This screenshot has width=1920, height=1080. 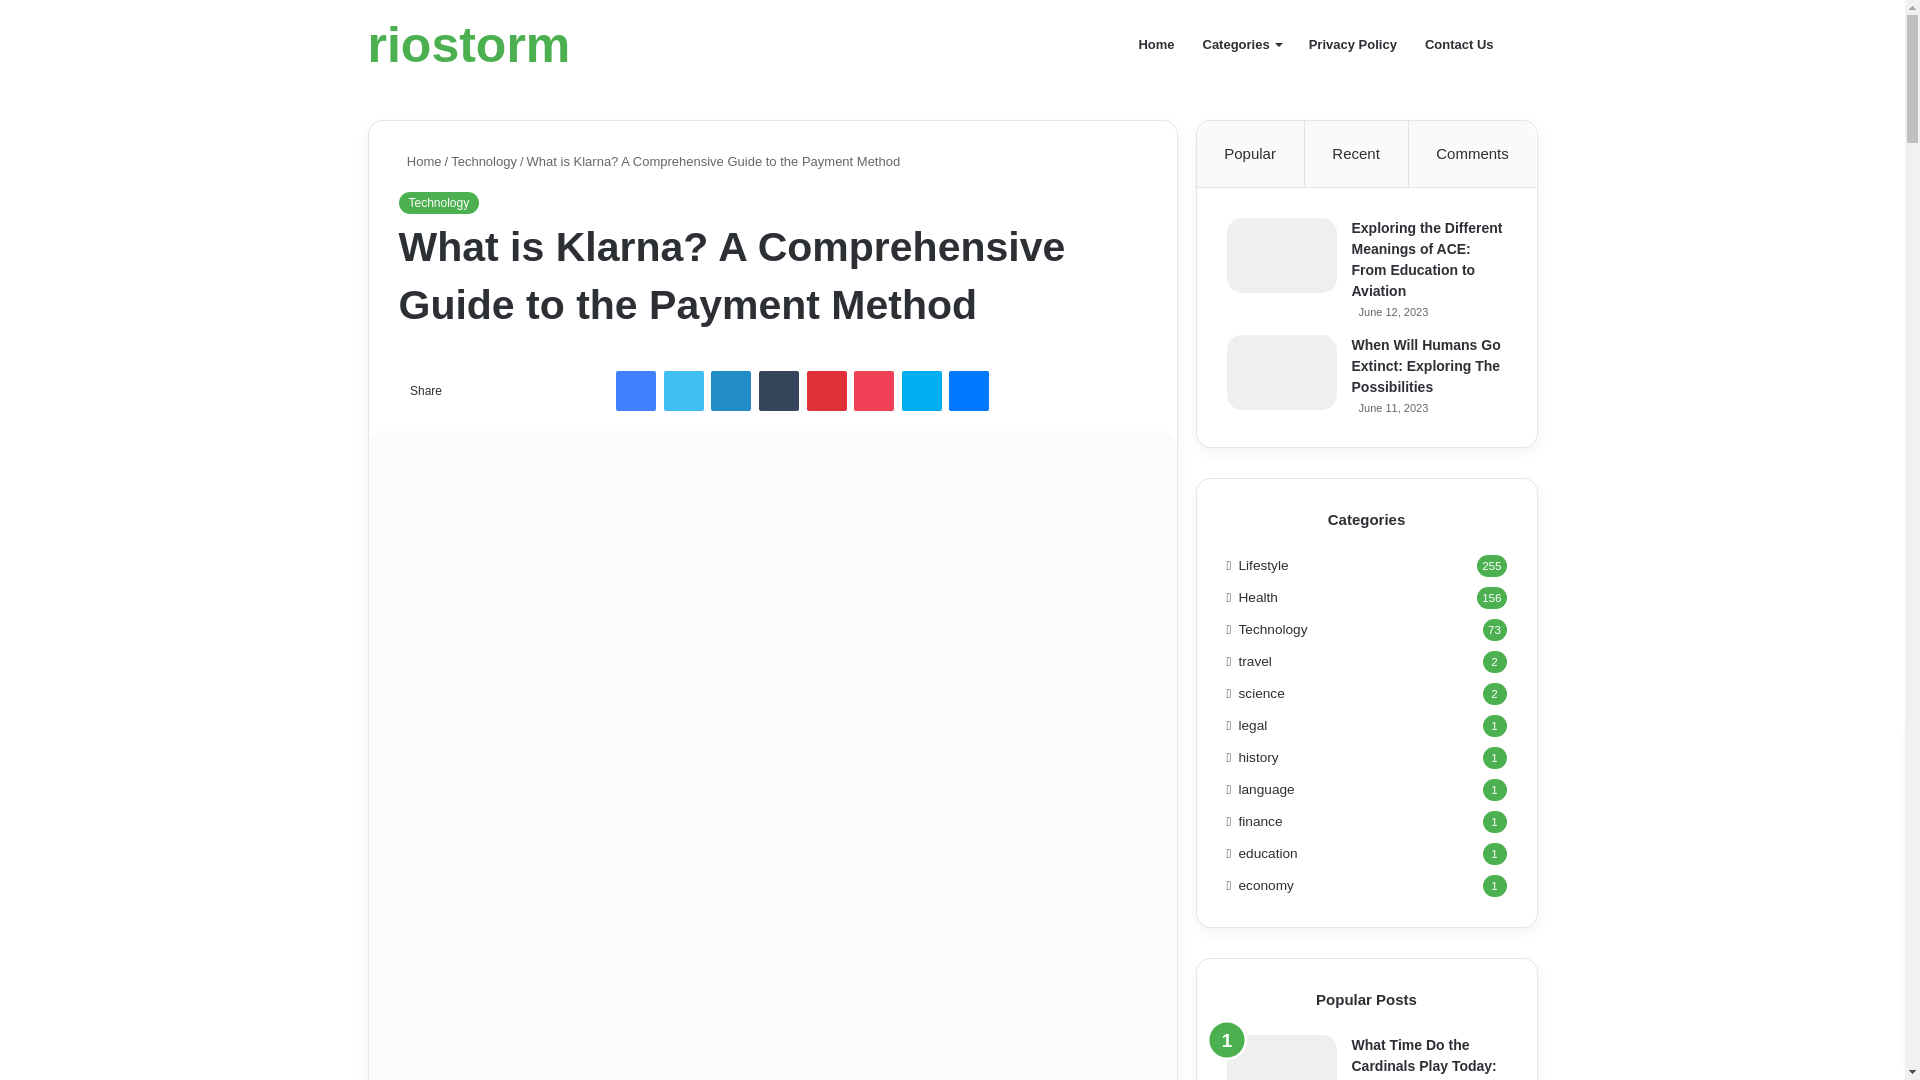 What do you see at coordinates (684, 391) in the screenshot?
I see `Twitter` at bounding box center [684, 391].